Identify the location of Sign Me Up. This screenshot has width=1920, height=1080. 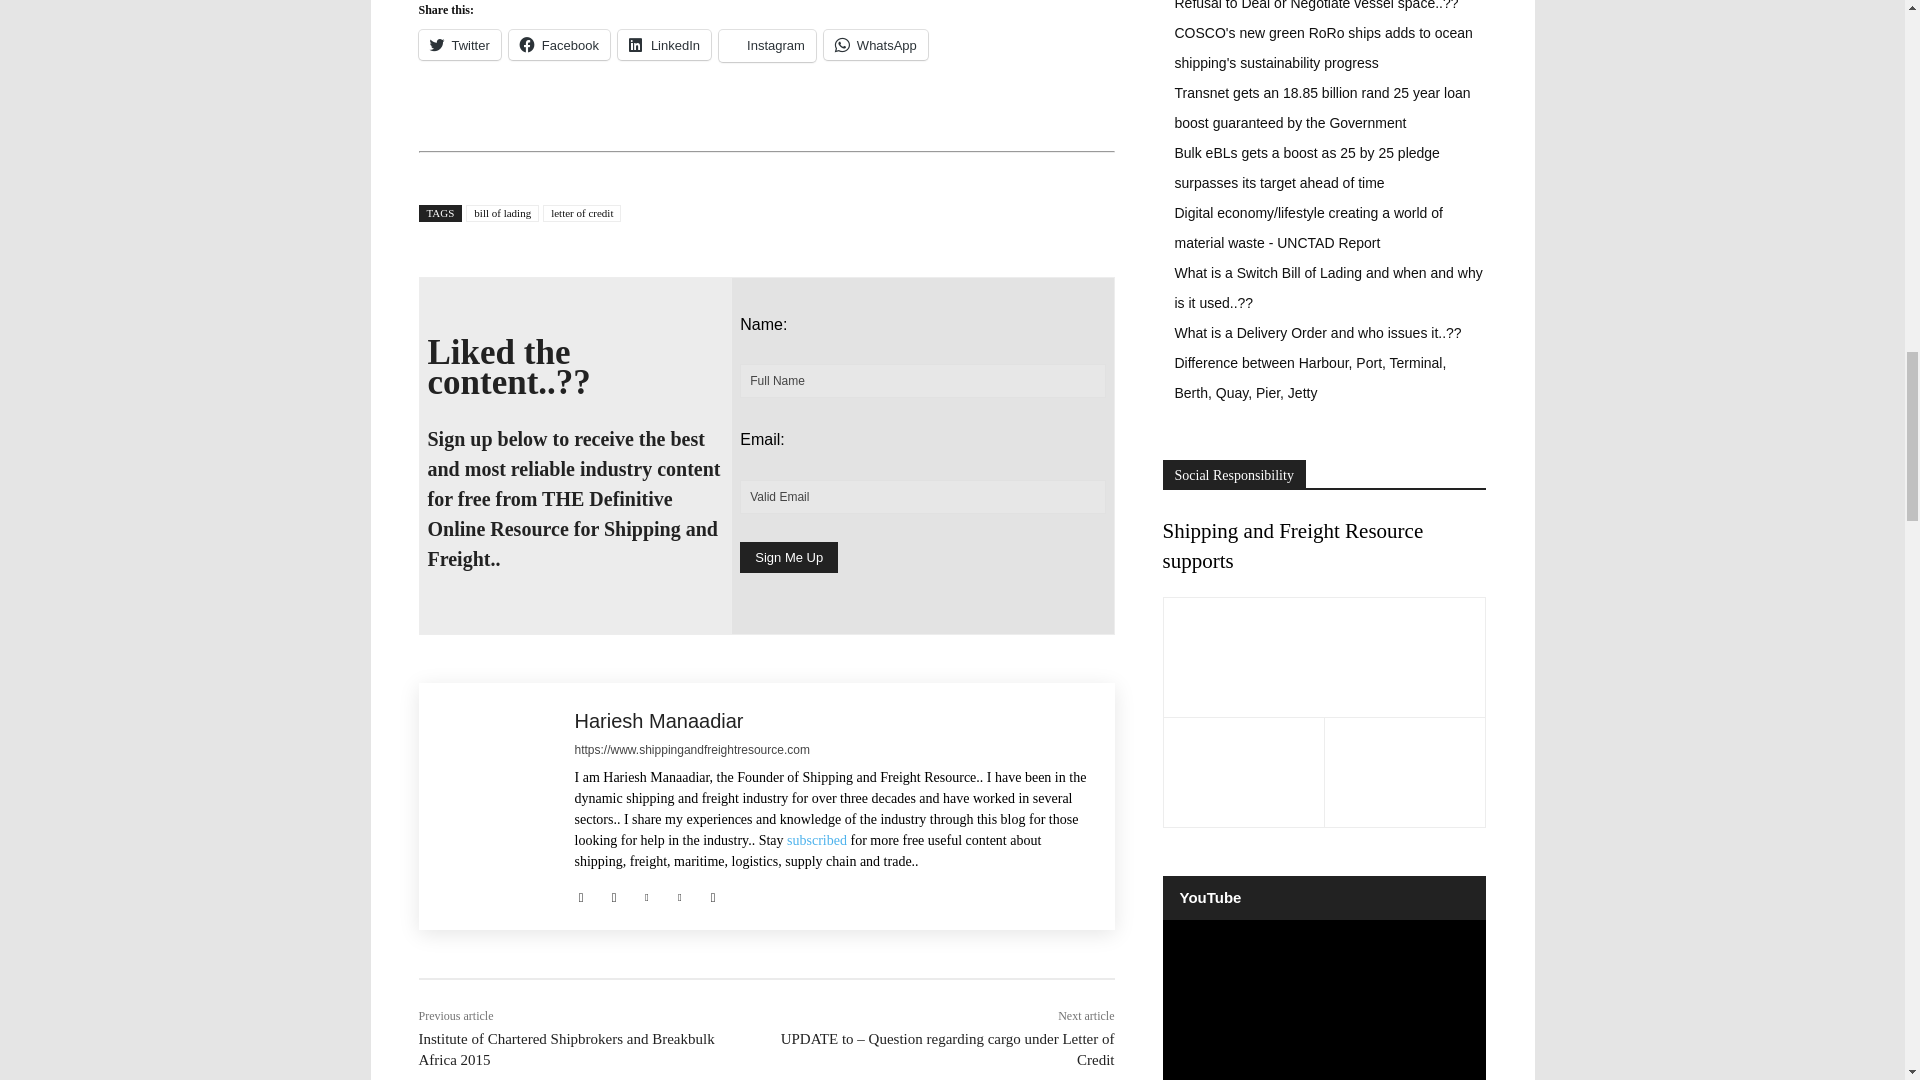
(788, 558).